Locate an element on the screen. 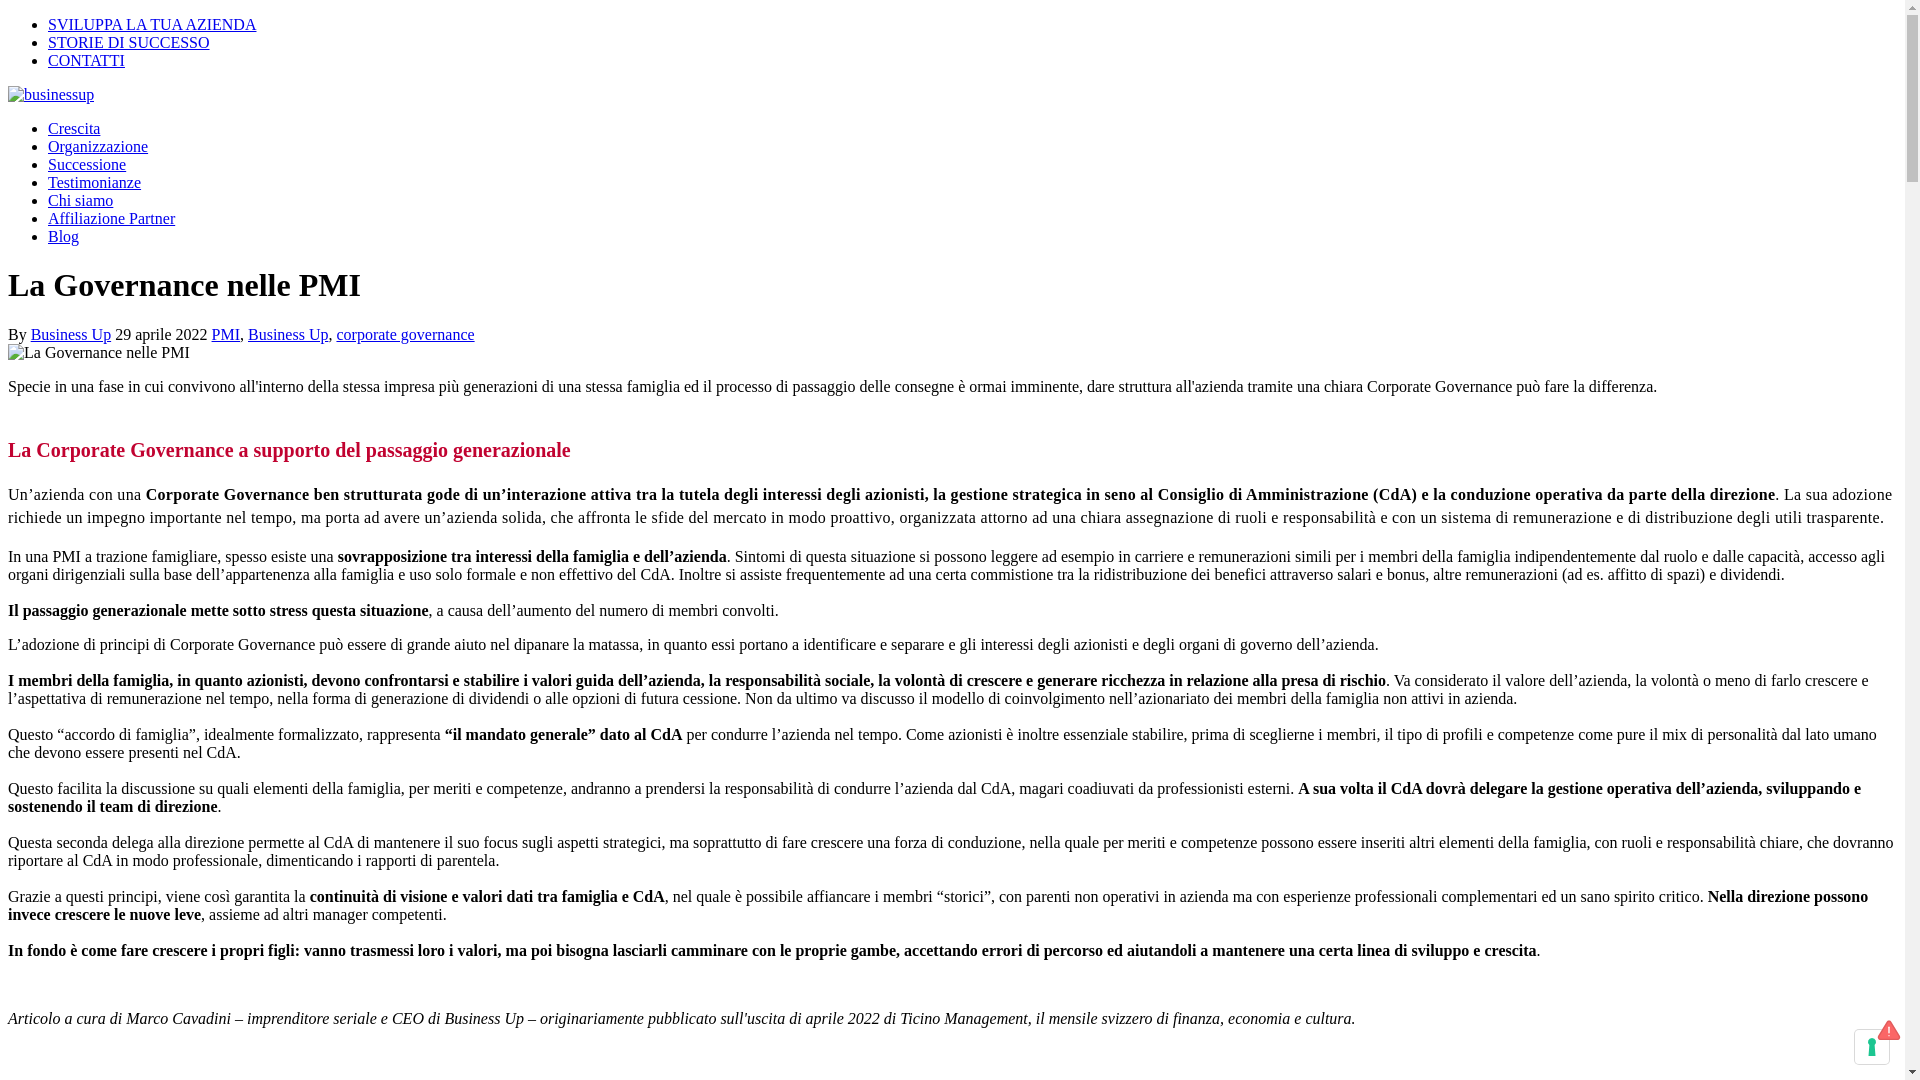 This screenshot has width=1920, height=1080. Blog is located at coordinates (64, 236).